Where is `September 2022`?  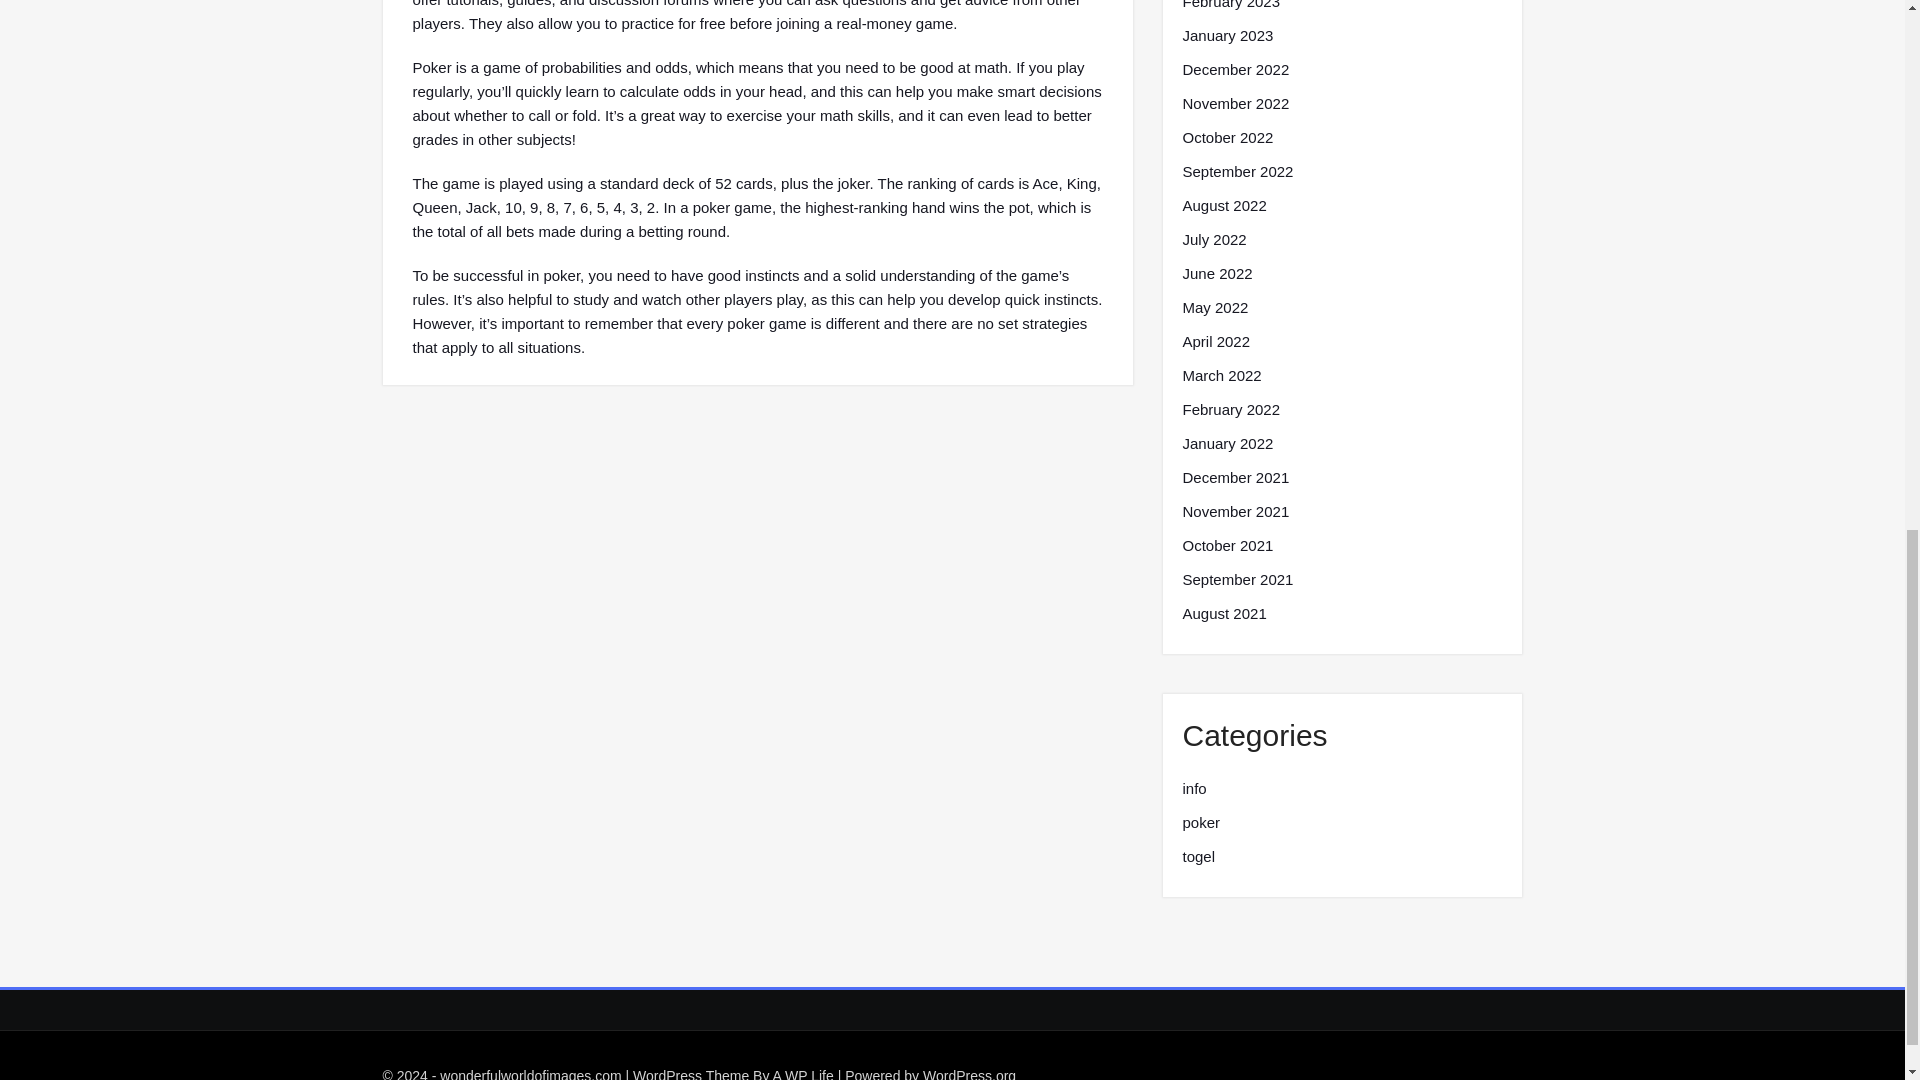
September 2022 is located at coordinates (1237, 171).